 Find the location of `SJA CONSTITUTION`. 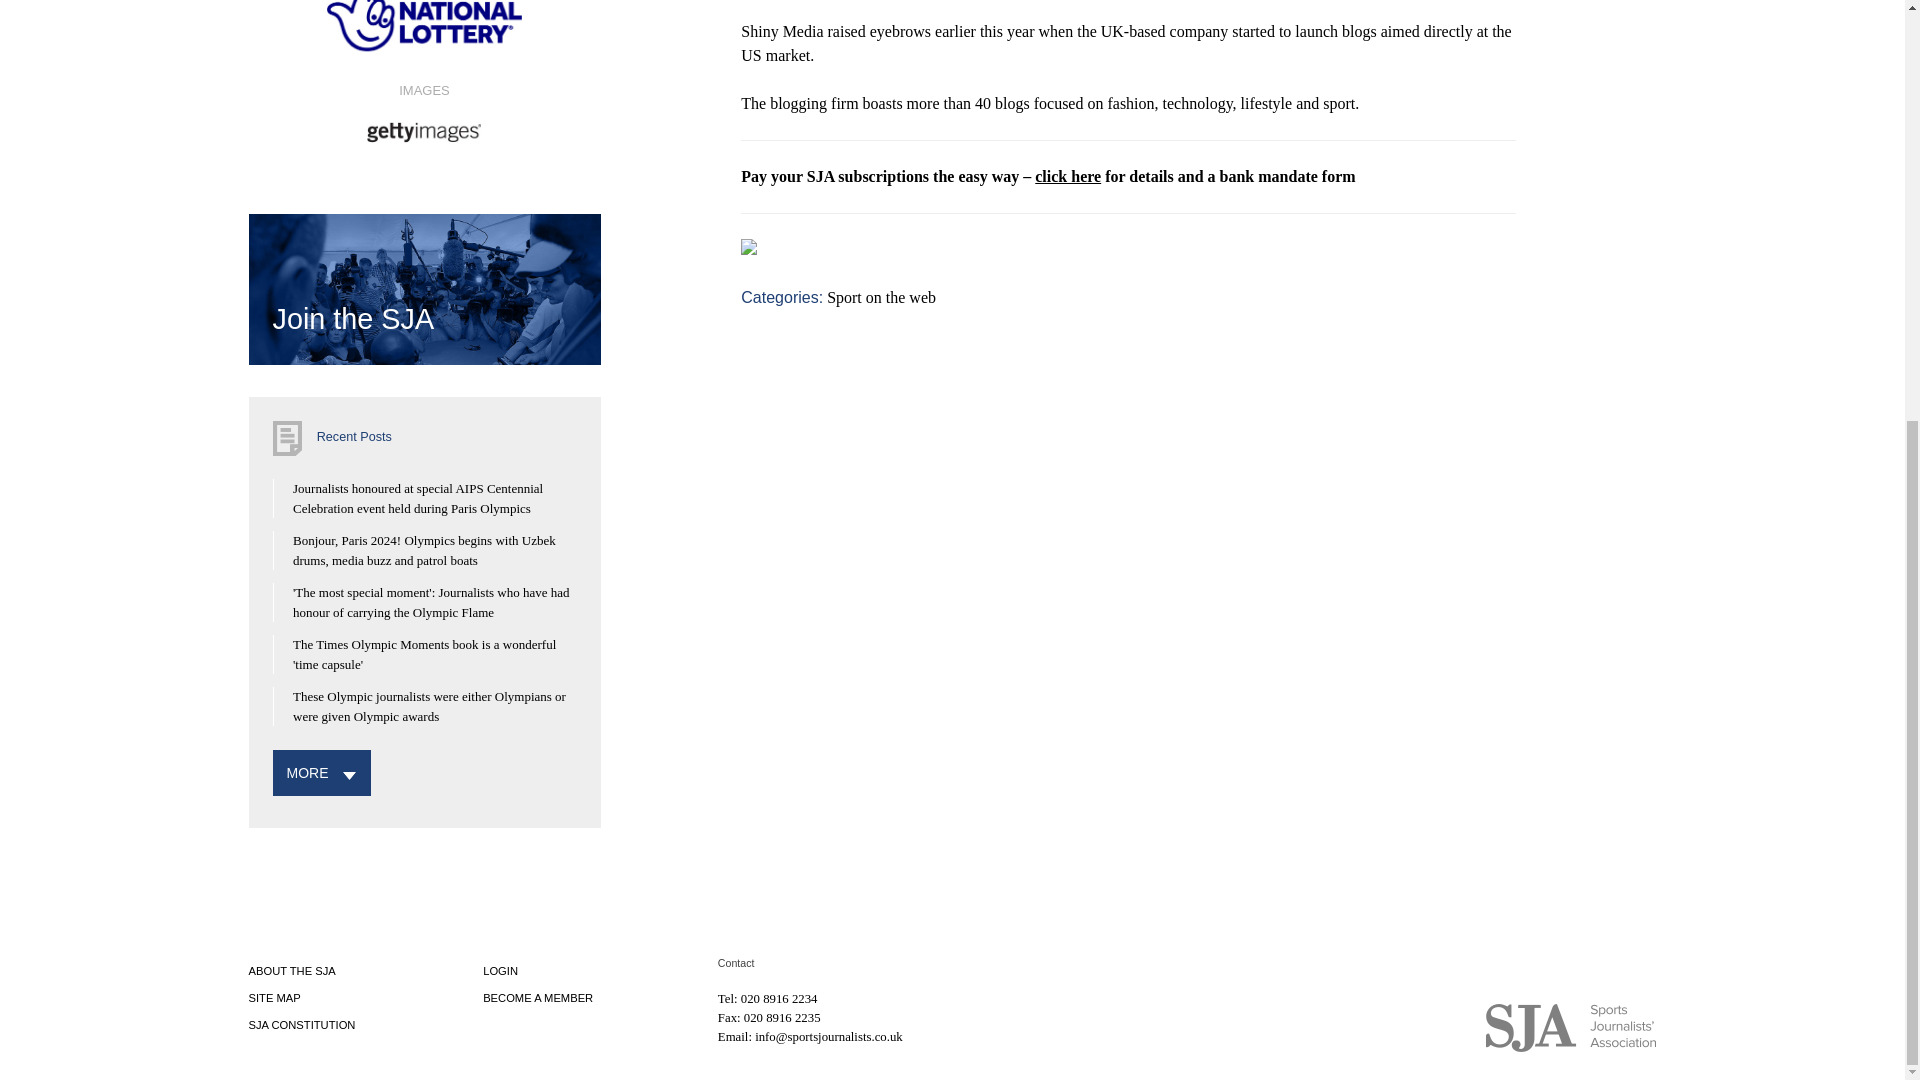

SJA CONSTITUTION is located at coordinates (301, 1025).